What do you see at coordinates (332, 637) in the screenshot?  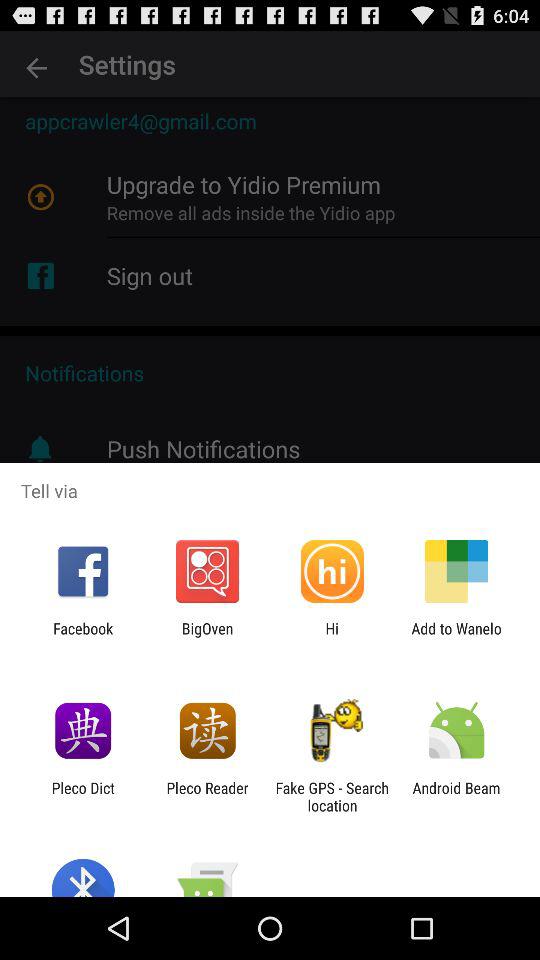 I see `click hi icon` at bounding box center [332, 637].